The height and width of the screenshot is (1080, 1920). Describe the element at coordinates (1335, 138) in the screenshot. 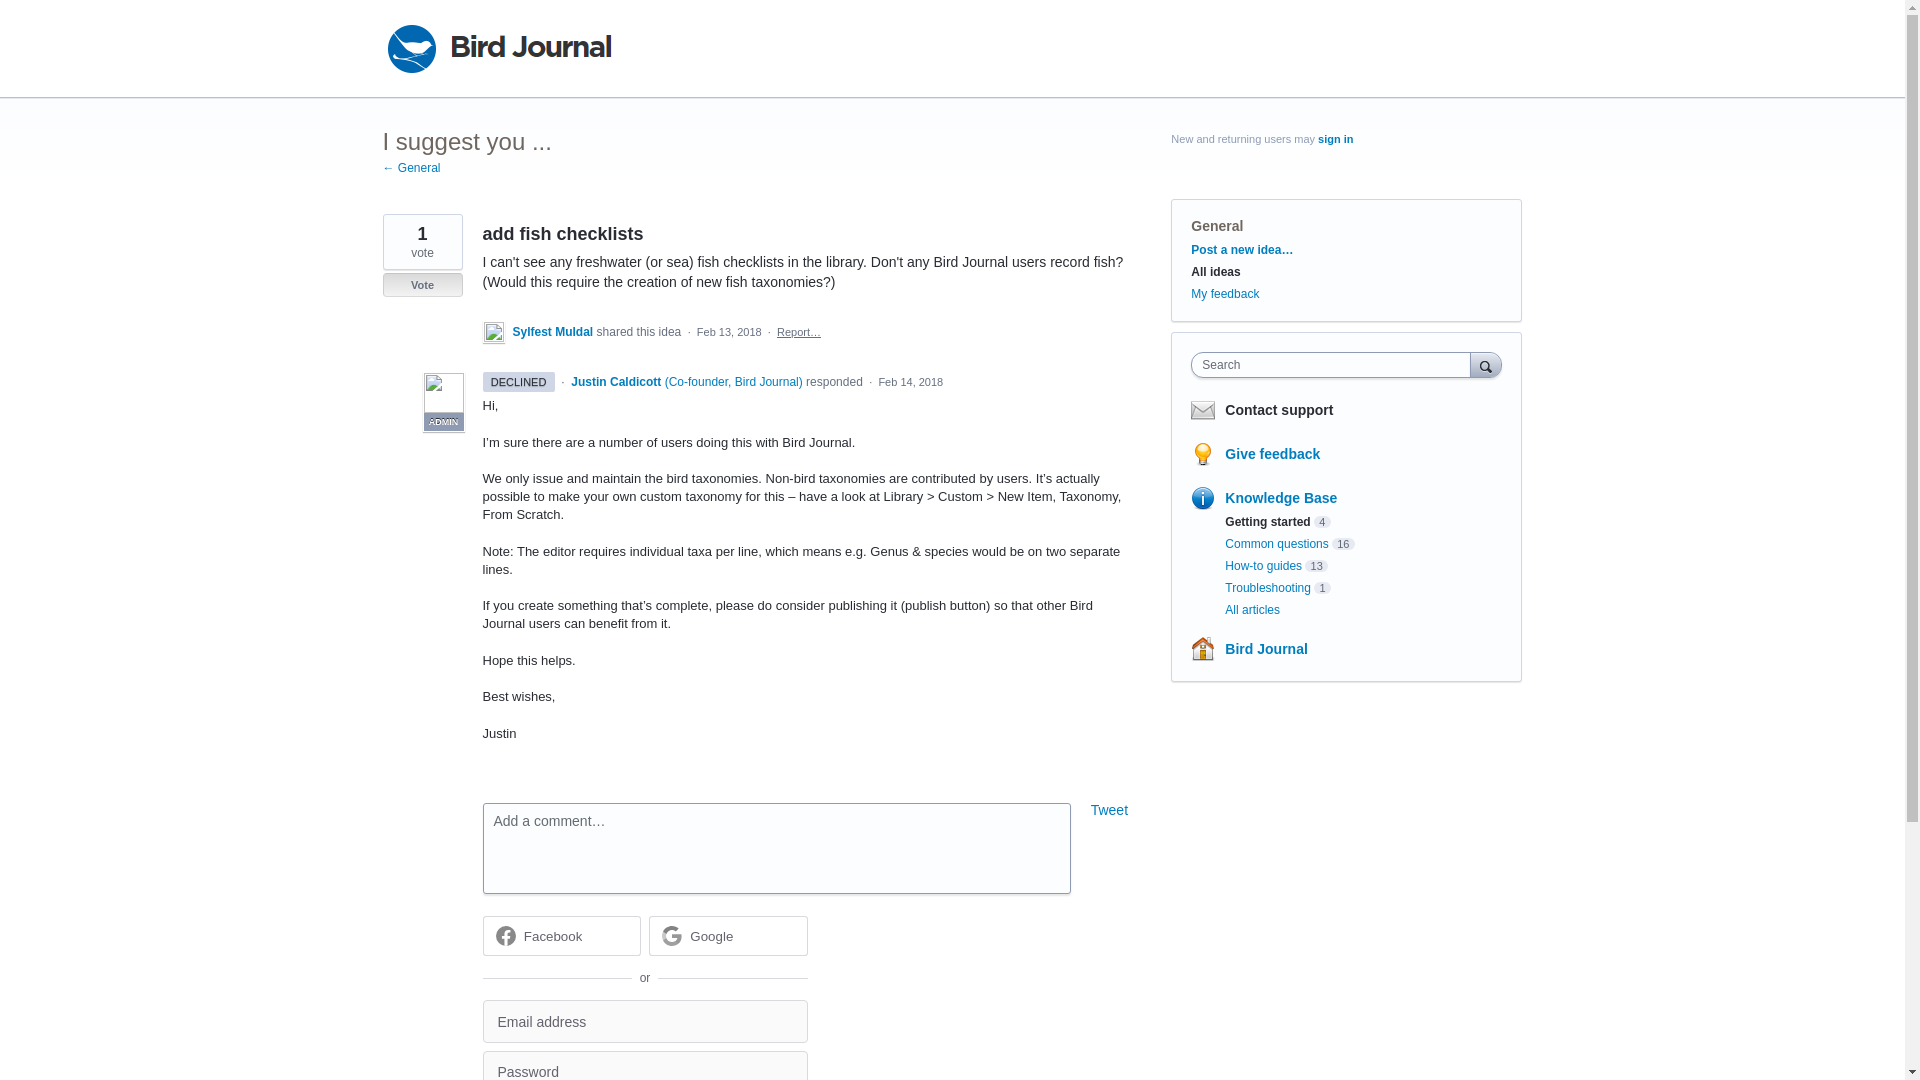

I see `sign in` at that location.